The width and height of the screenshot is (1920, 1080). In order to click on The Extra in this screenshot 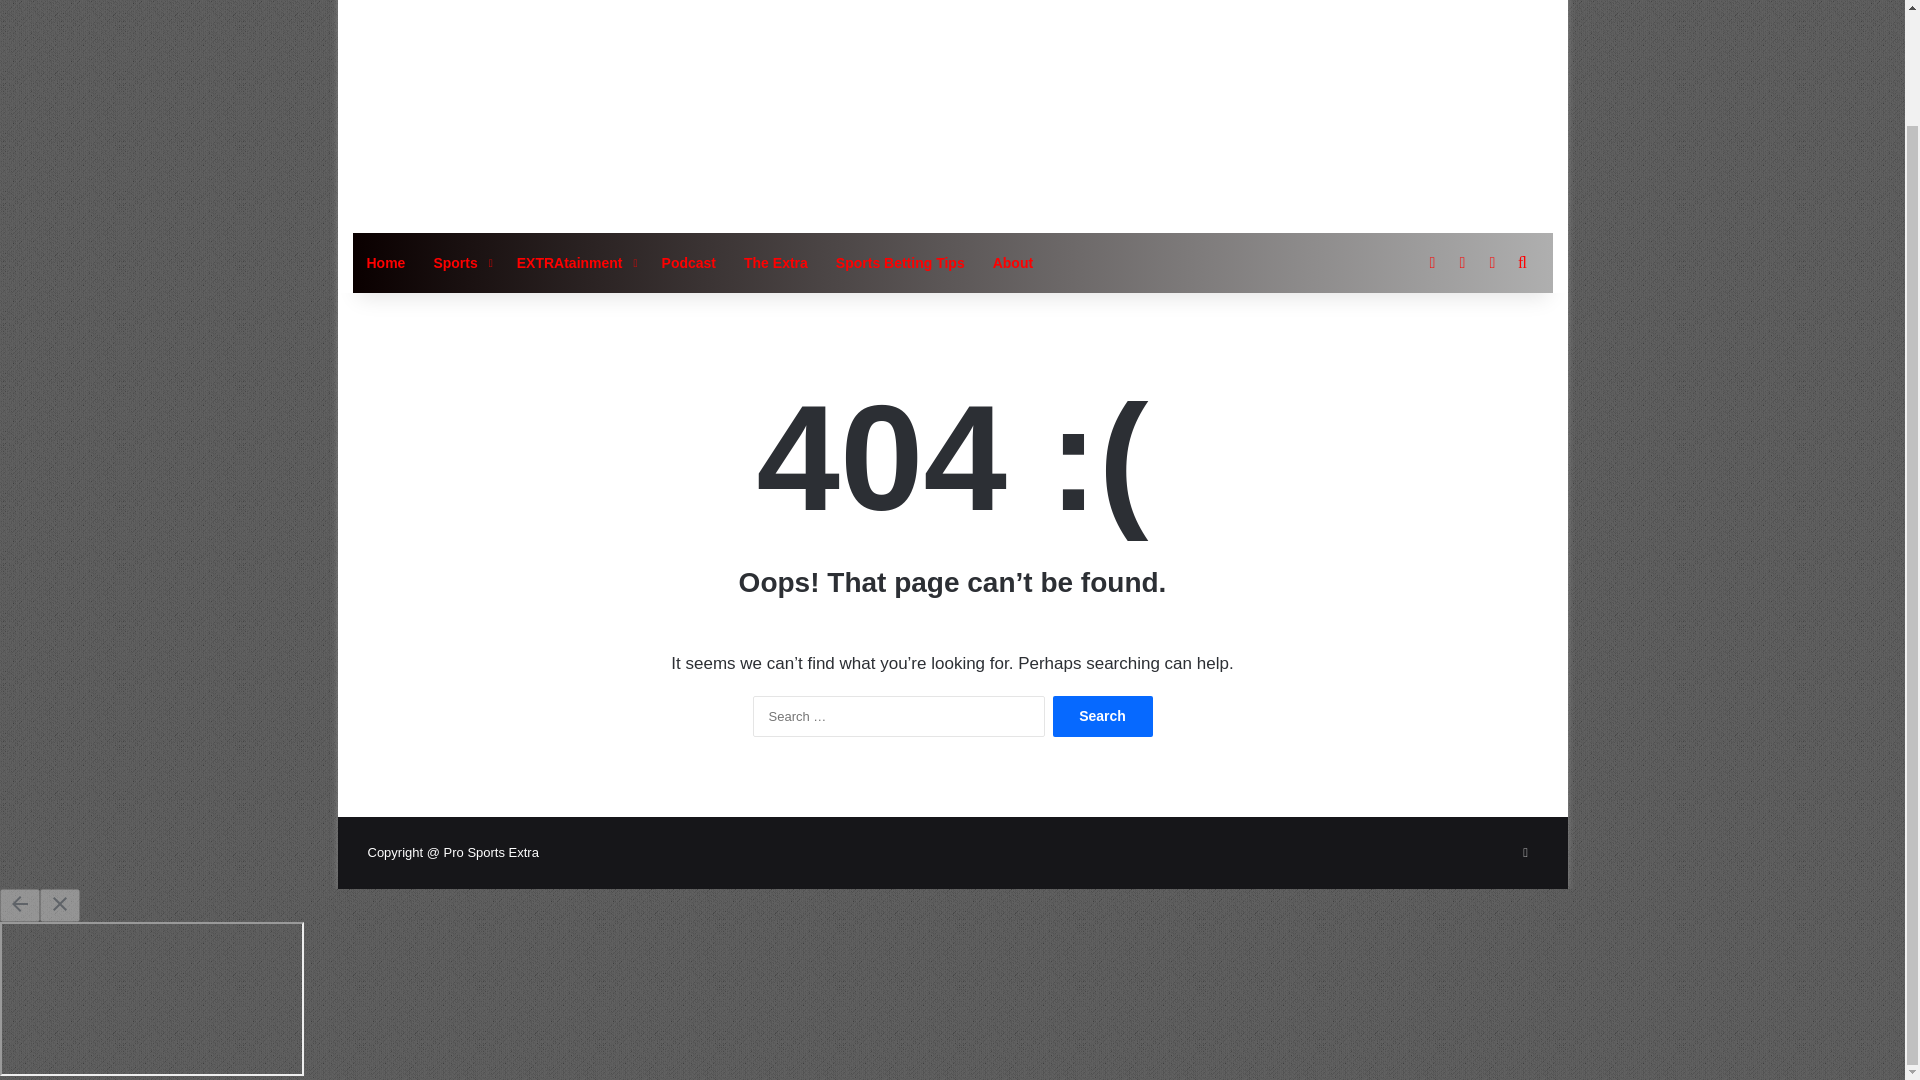, I will do `click(775, 262)`.